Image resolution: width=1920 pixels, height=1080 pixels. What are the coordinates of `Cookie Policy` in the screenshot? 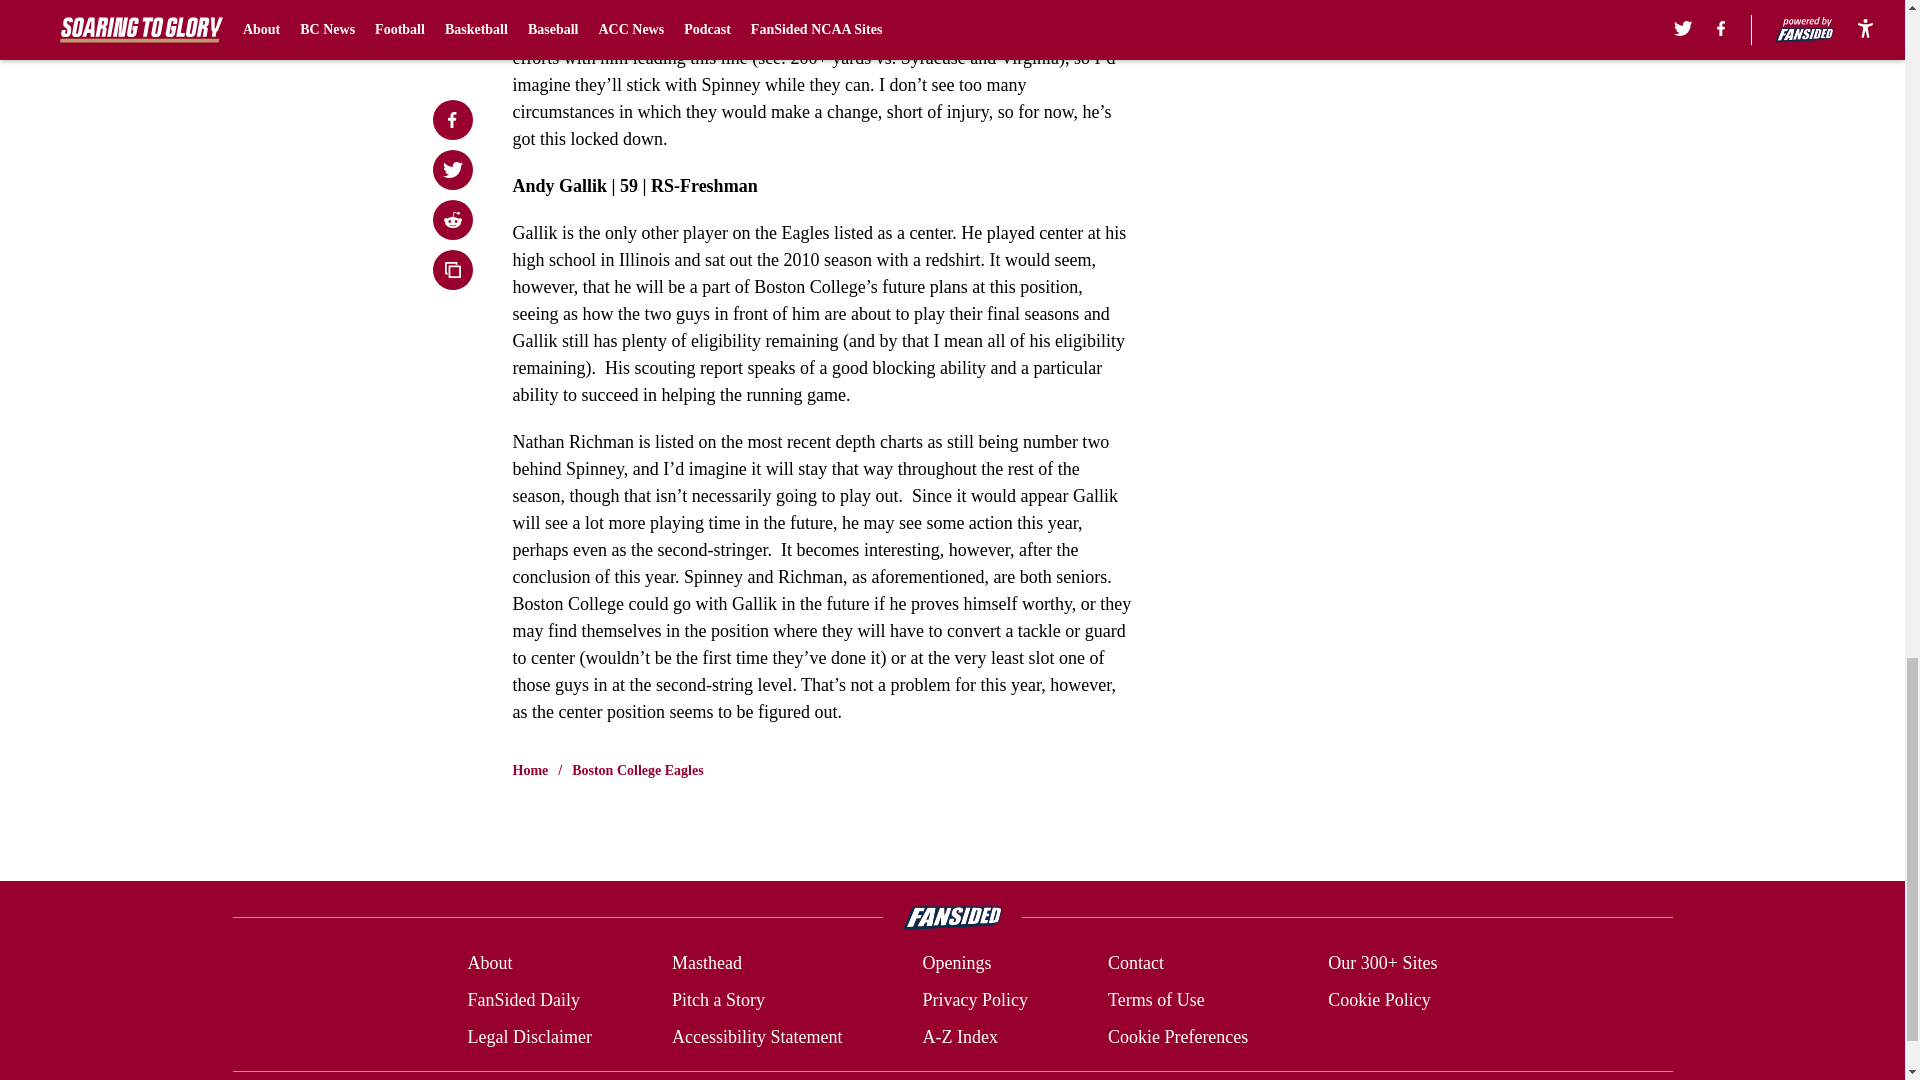 It's located at (1379, 1000).